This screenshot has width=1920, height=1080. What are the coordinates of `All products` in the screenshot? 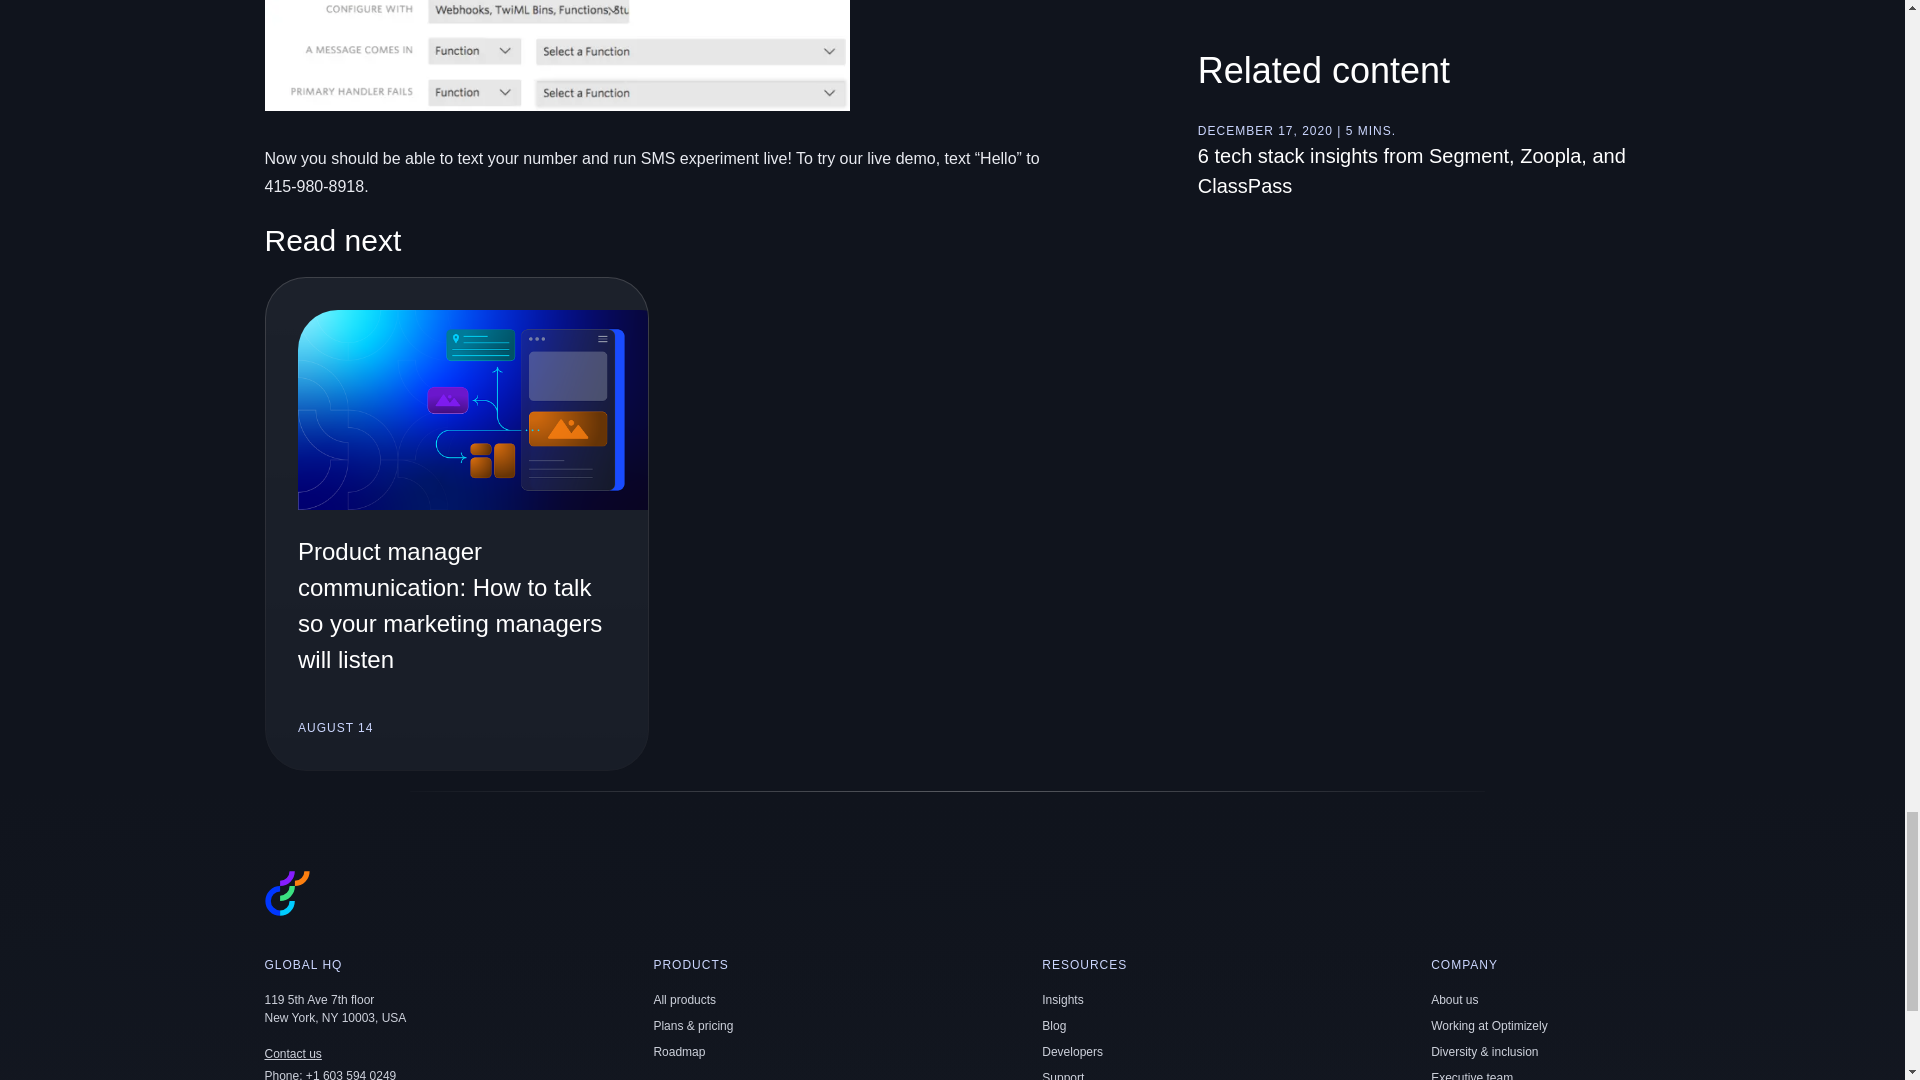 It's located at (684, 999).